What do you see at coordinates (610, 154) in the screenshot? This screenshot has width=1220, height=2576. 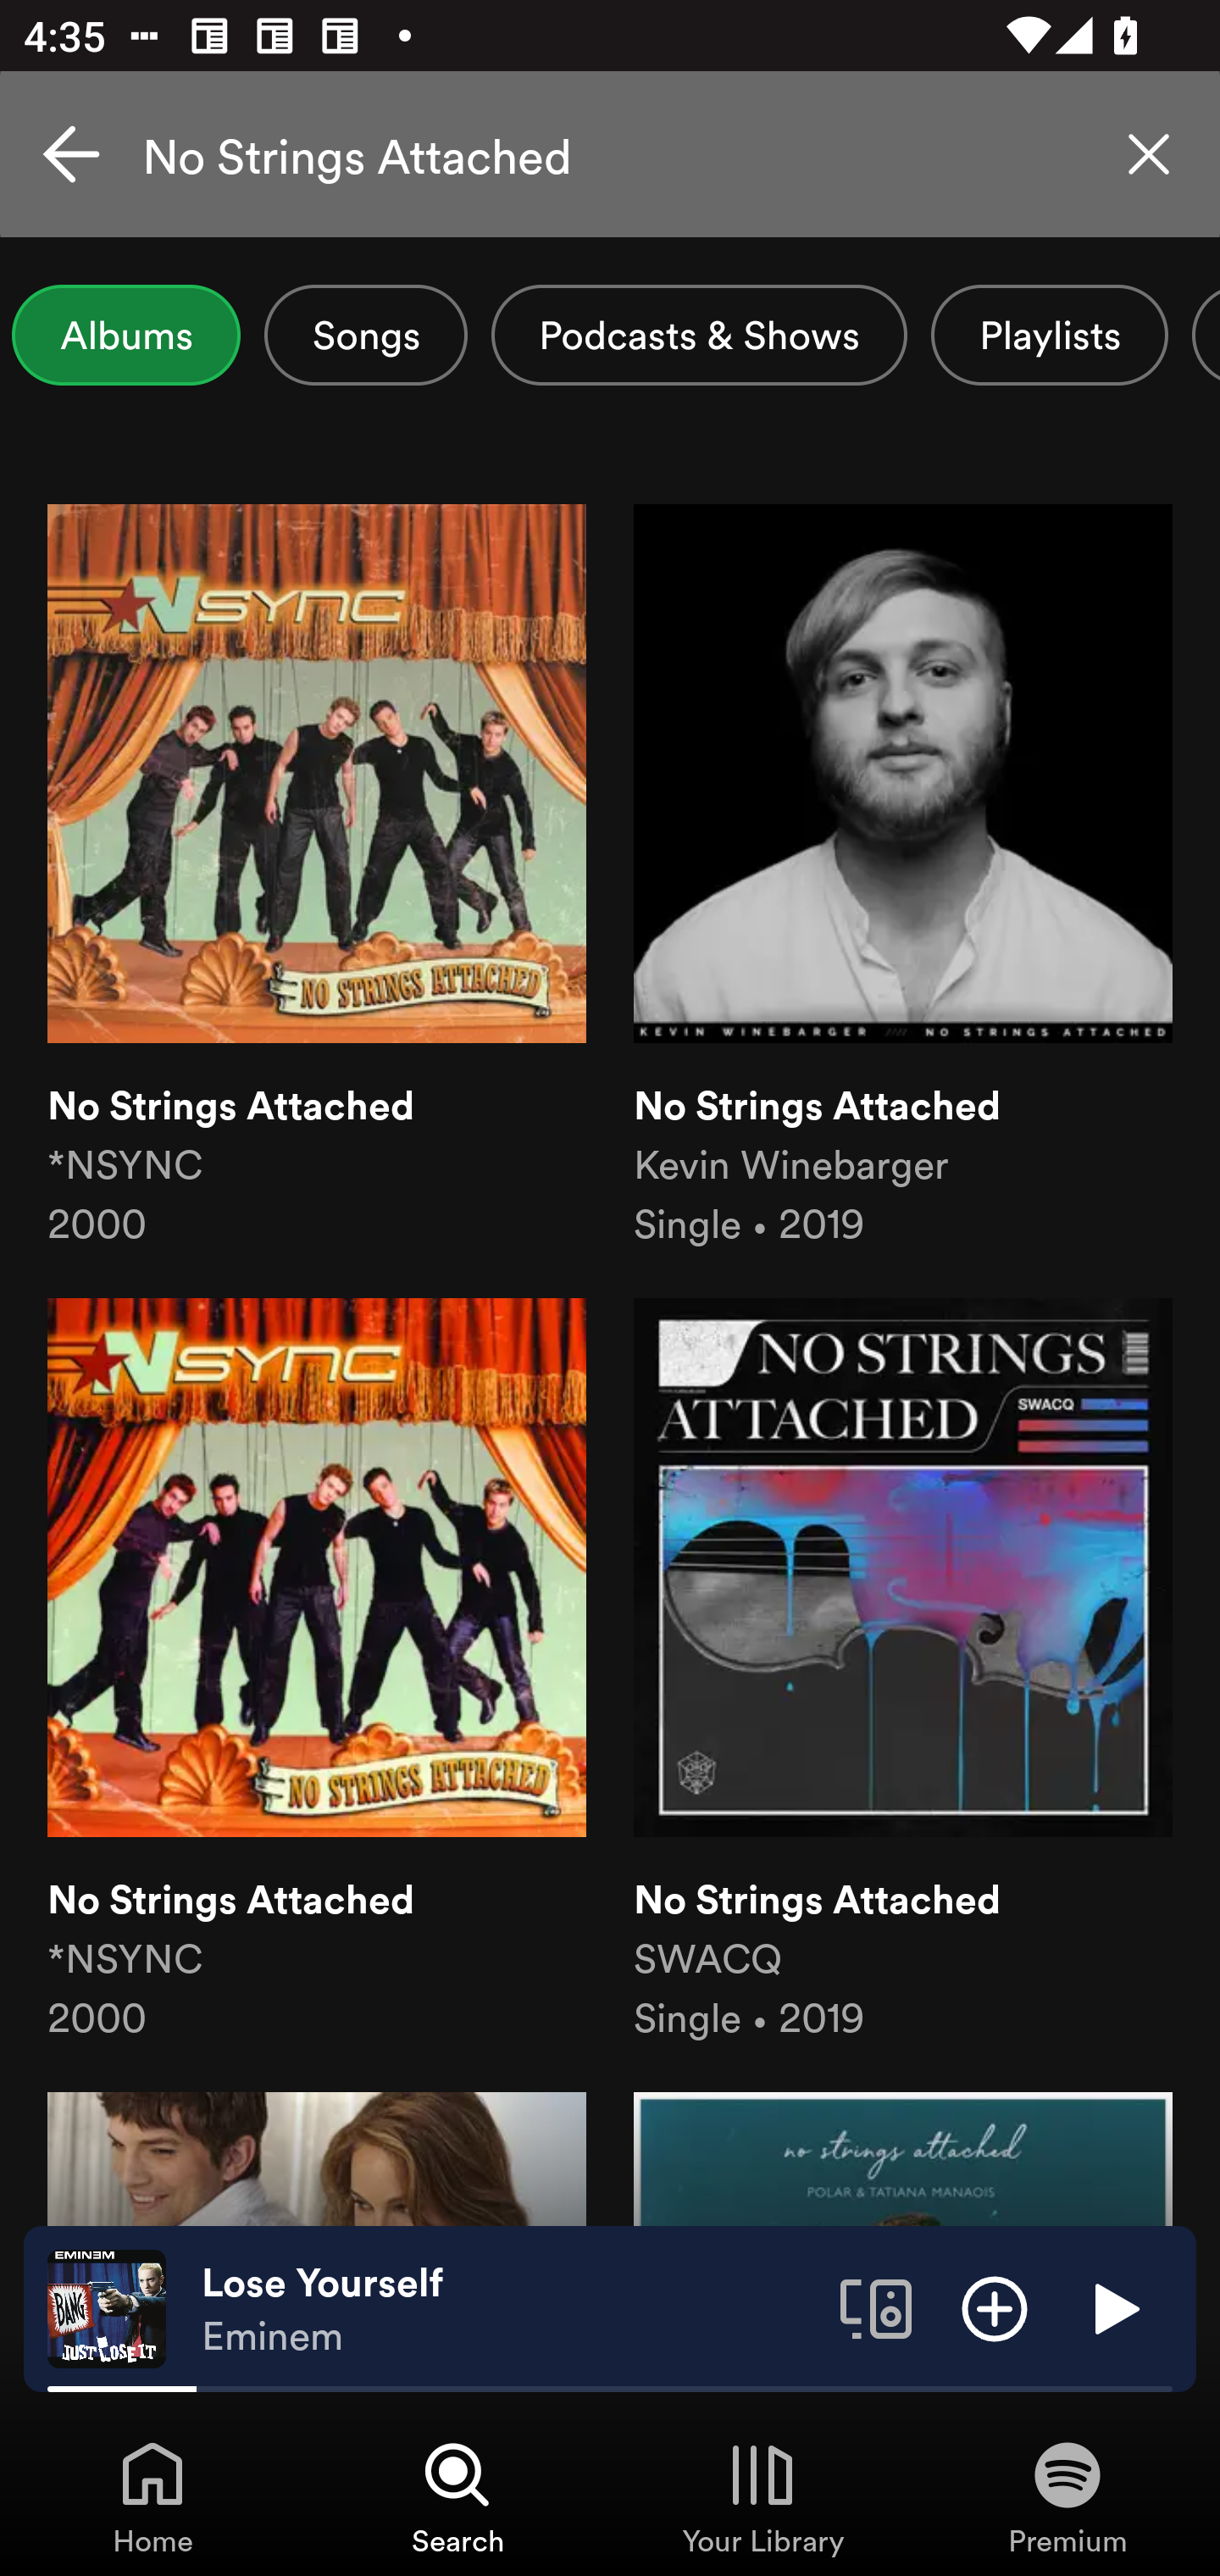 I see `No Strings Attached` at bounding box center [610, 154].